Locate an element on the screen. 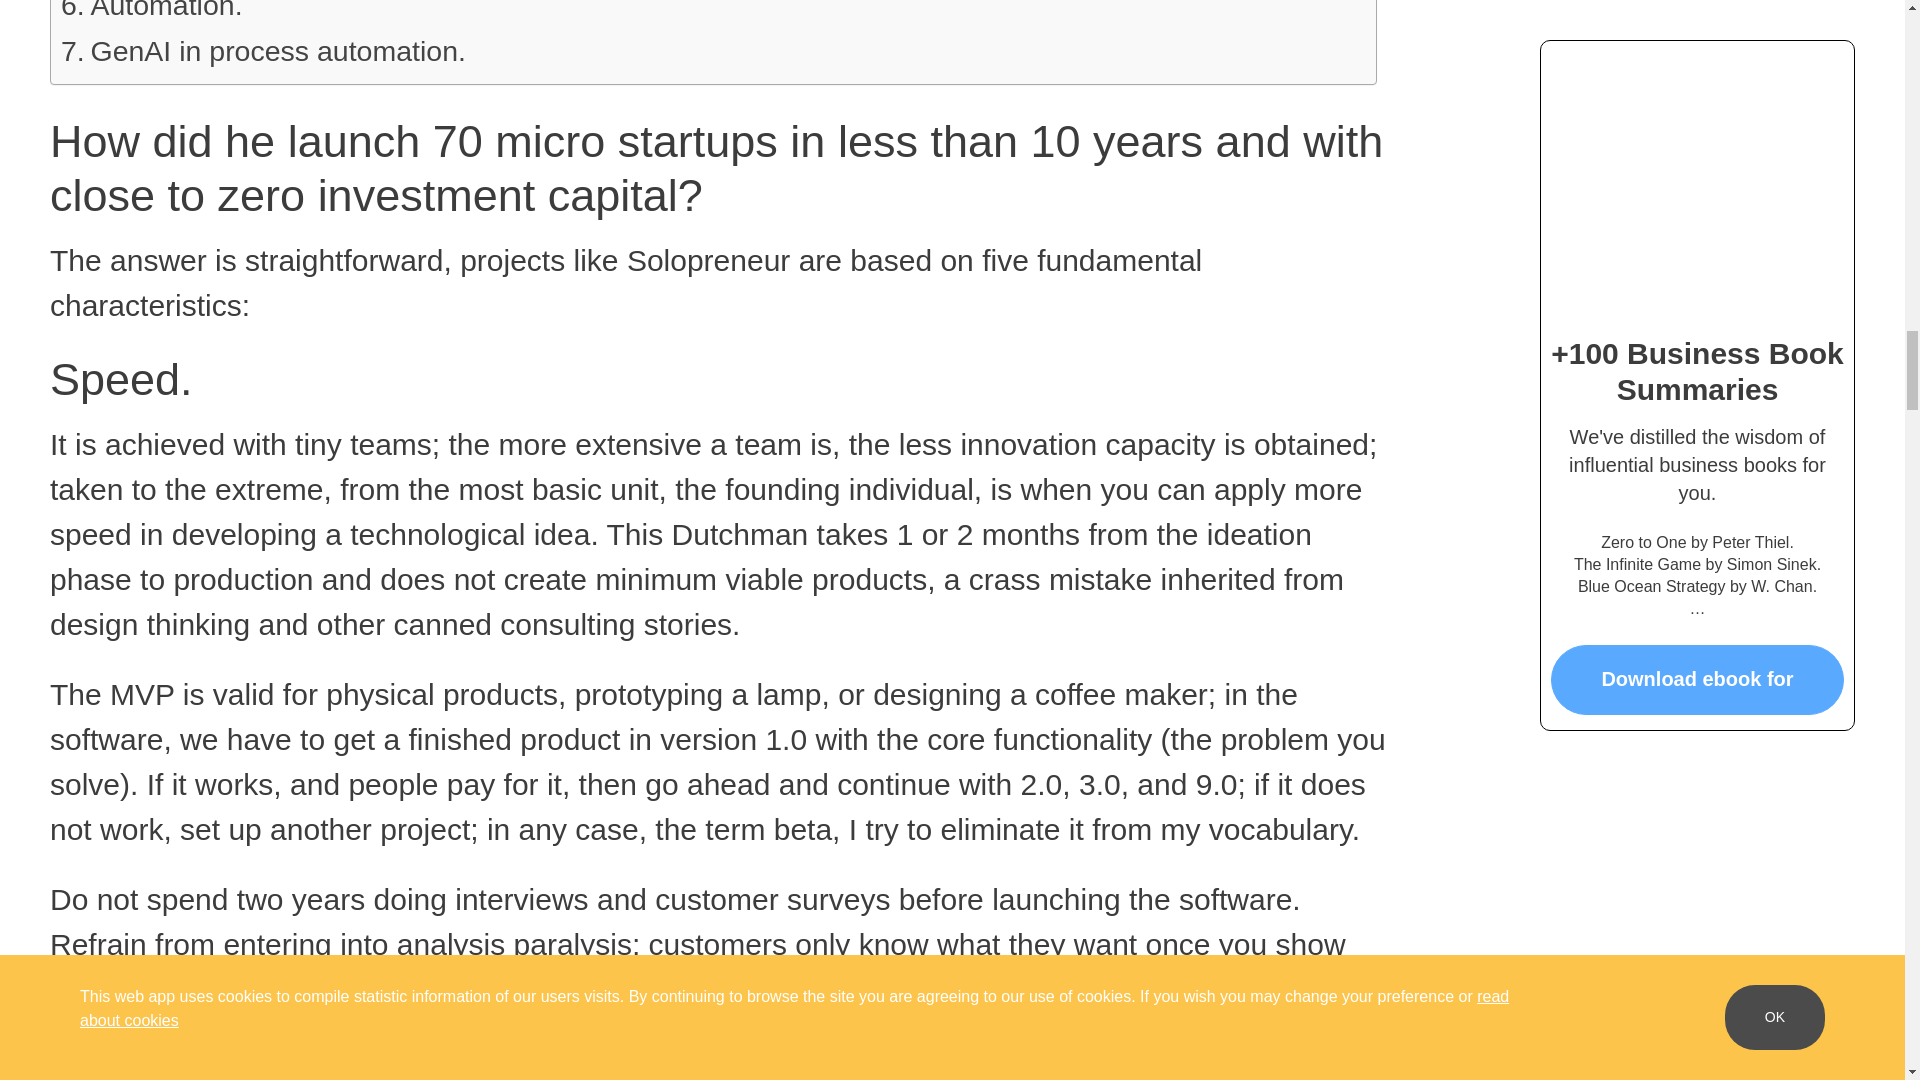 Image resolution: width=1920 pixels, height=1080 pixels. GenAI in process automation. is located at coordinates (264, 52).